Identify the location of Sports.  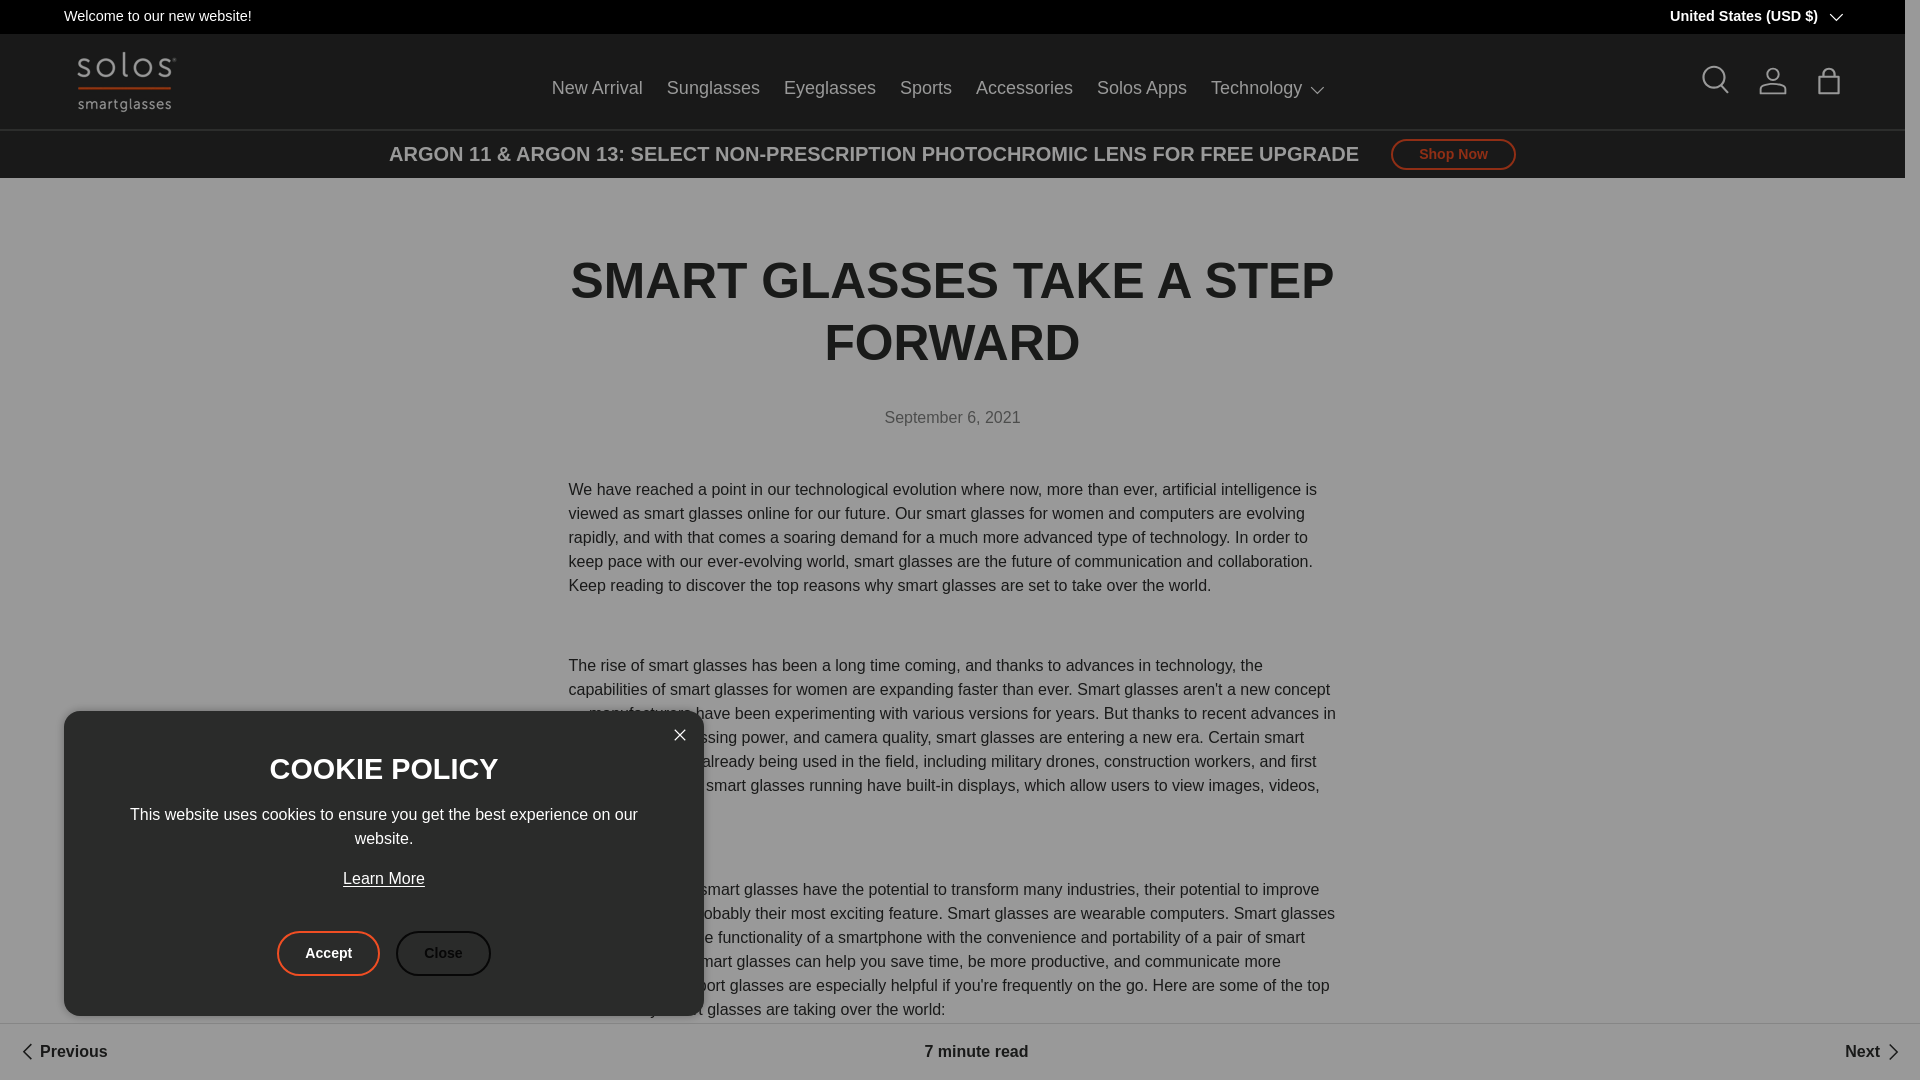
(926, 89).